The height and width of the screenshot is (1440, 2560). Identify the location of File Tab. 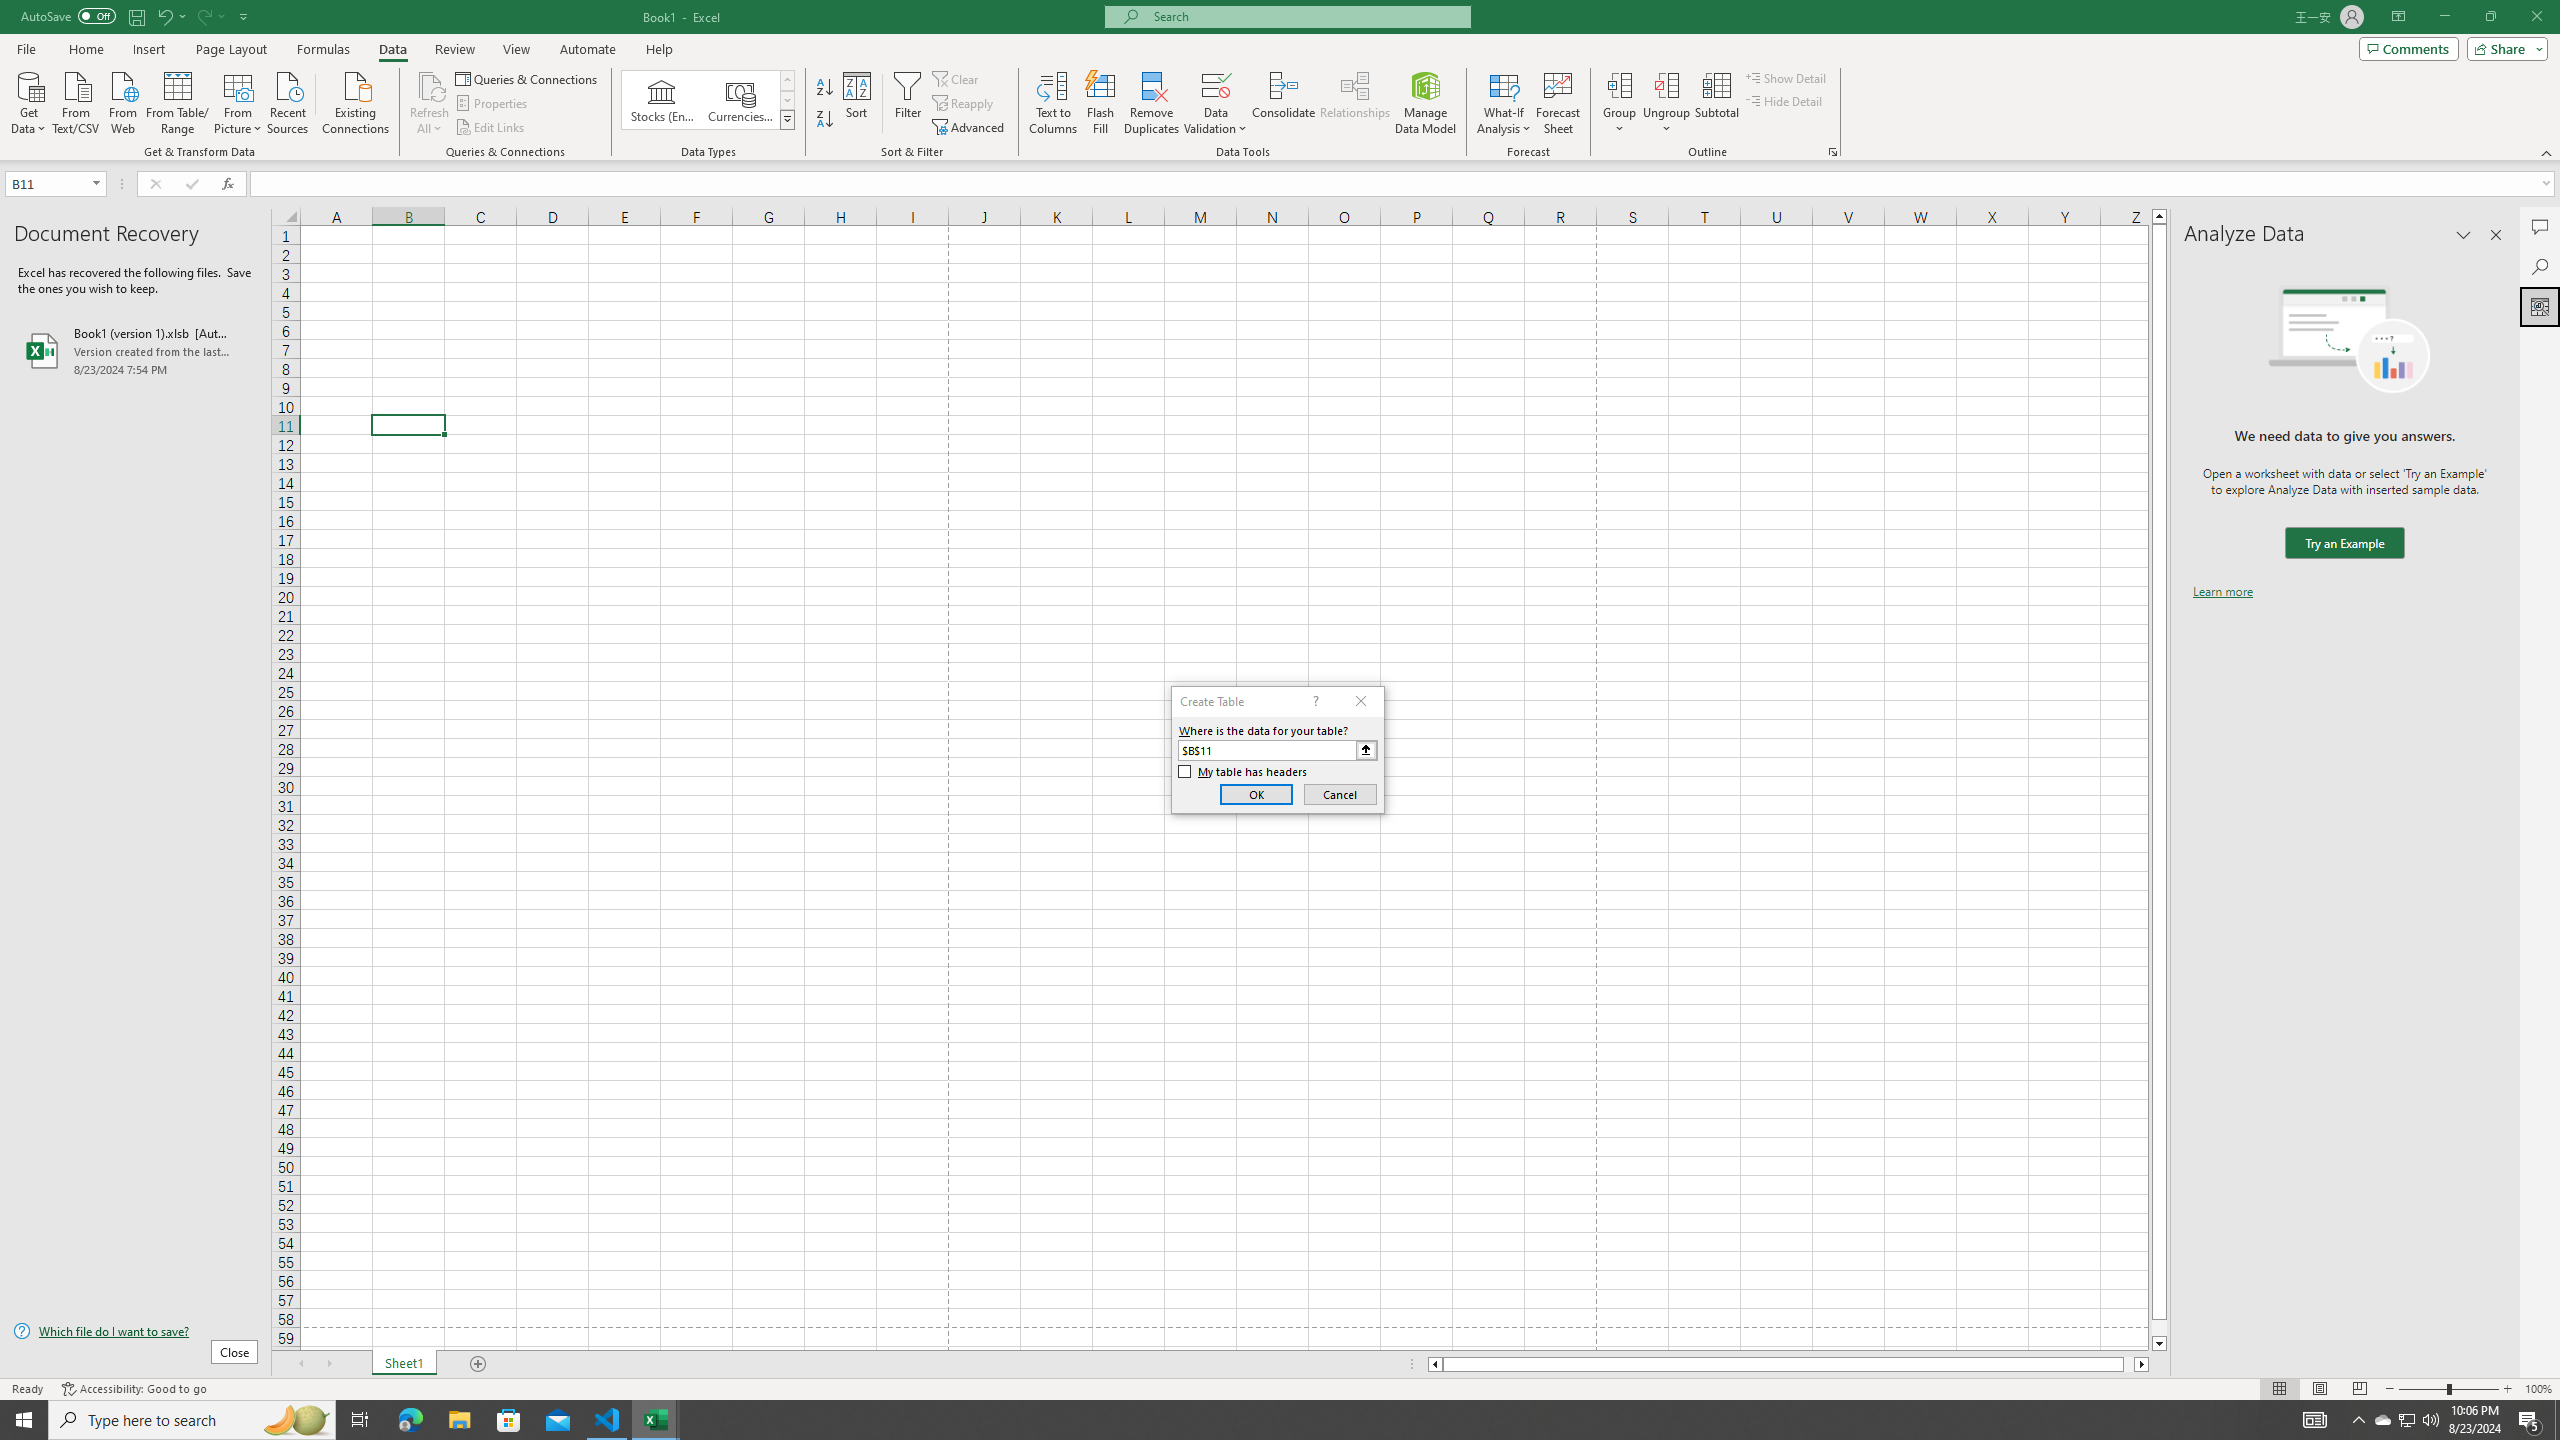
(26, 48).